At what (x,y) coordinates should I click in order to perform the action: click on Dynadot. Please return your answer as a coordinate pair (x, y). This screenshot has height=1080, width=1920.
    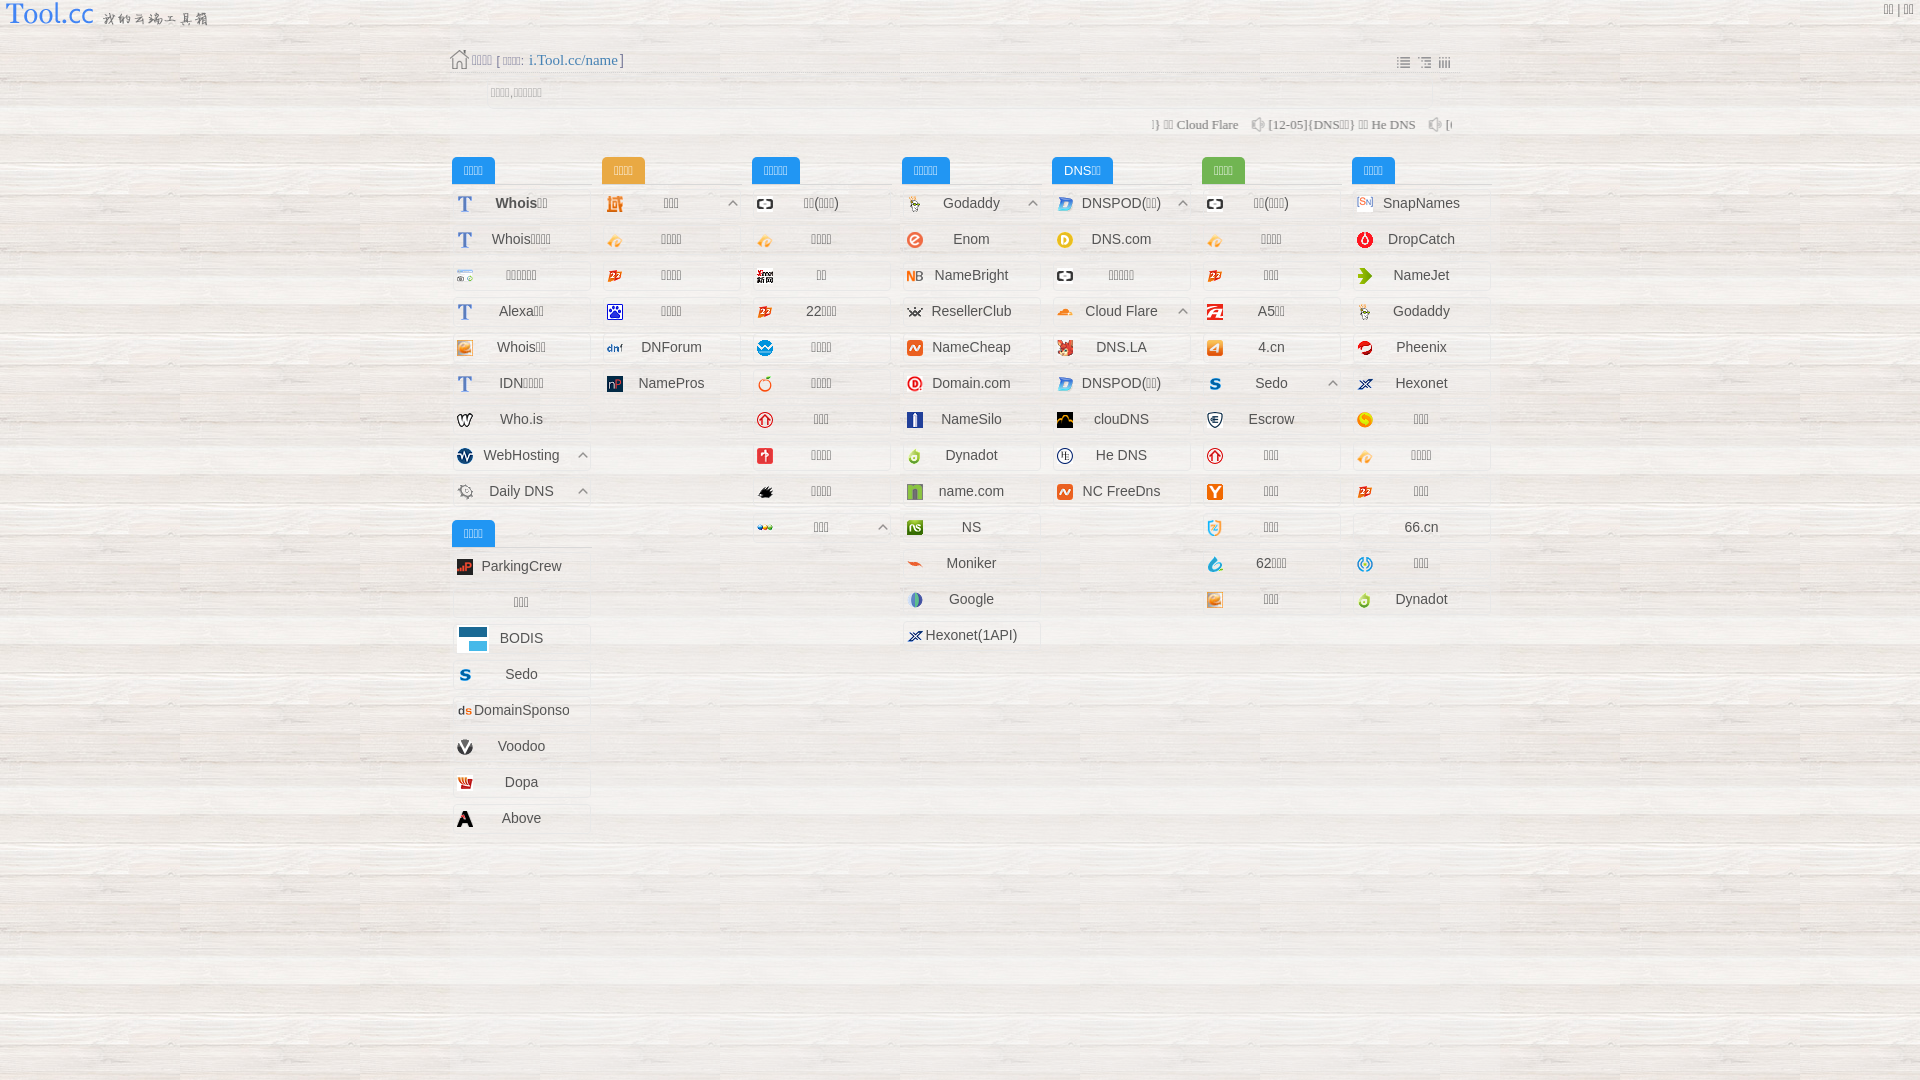
    Looking at the image, I should click on (971, 454).